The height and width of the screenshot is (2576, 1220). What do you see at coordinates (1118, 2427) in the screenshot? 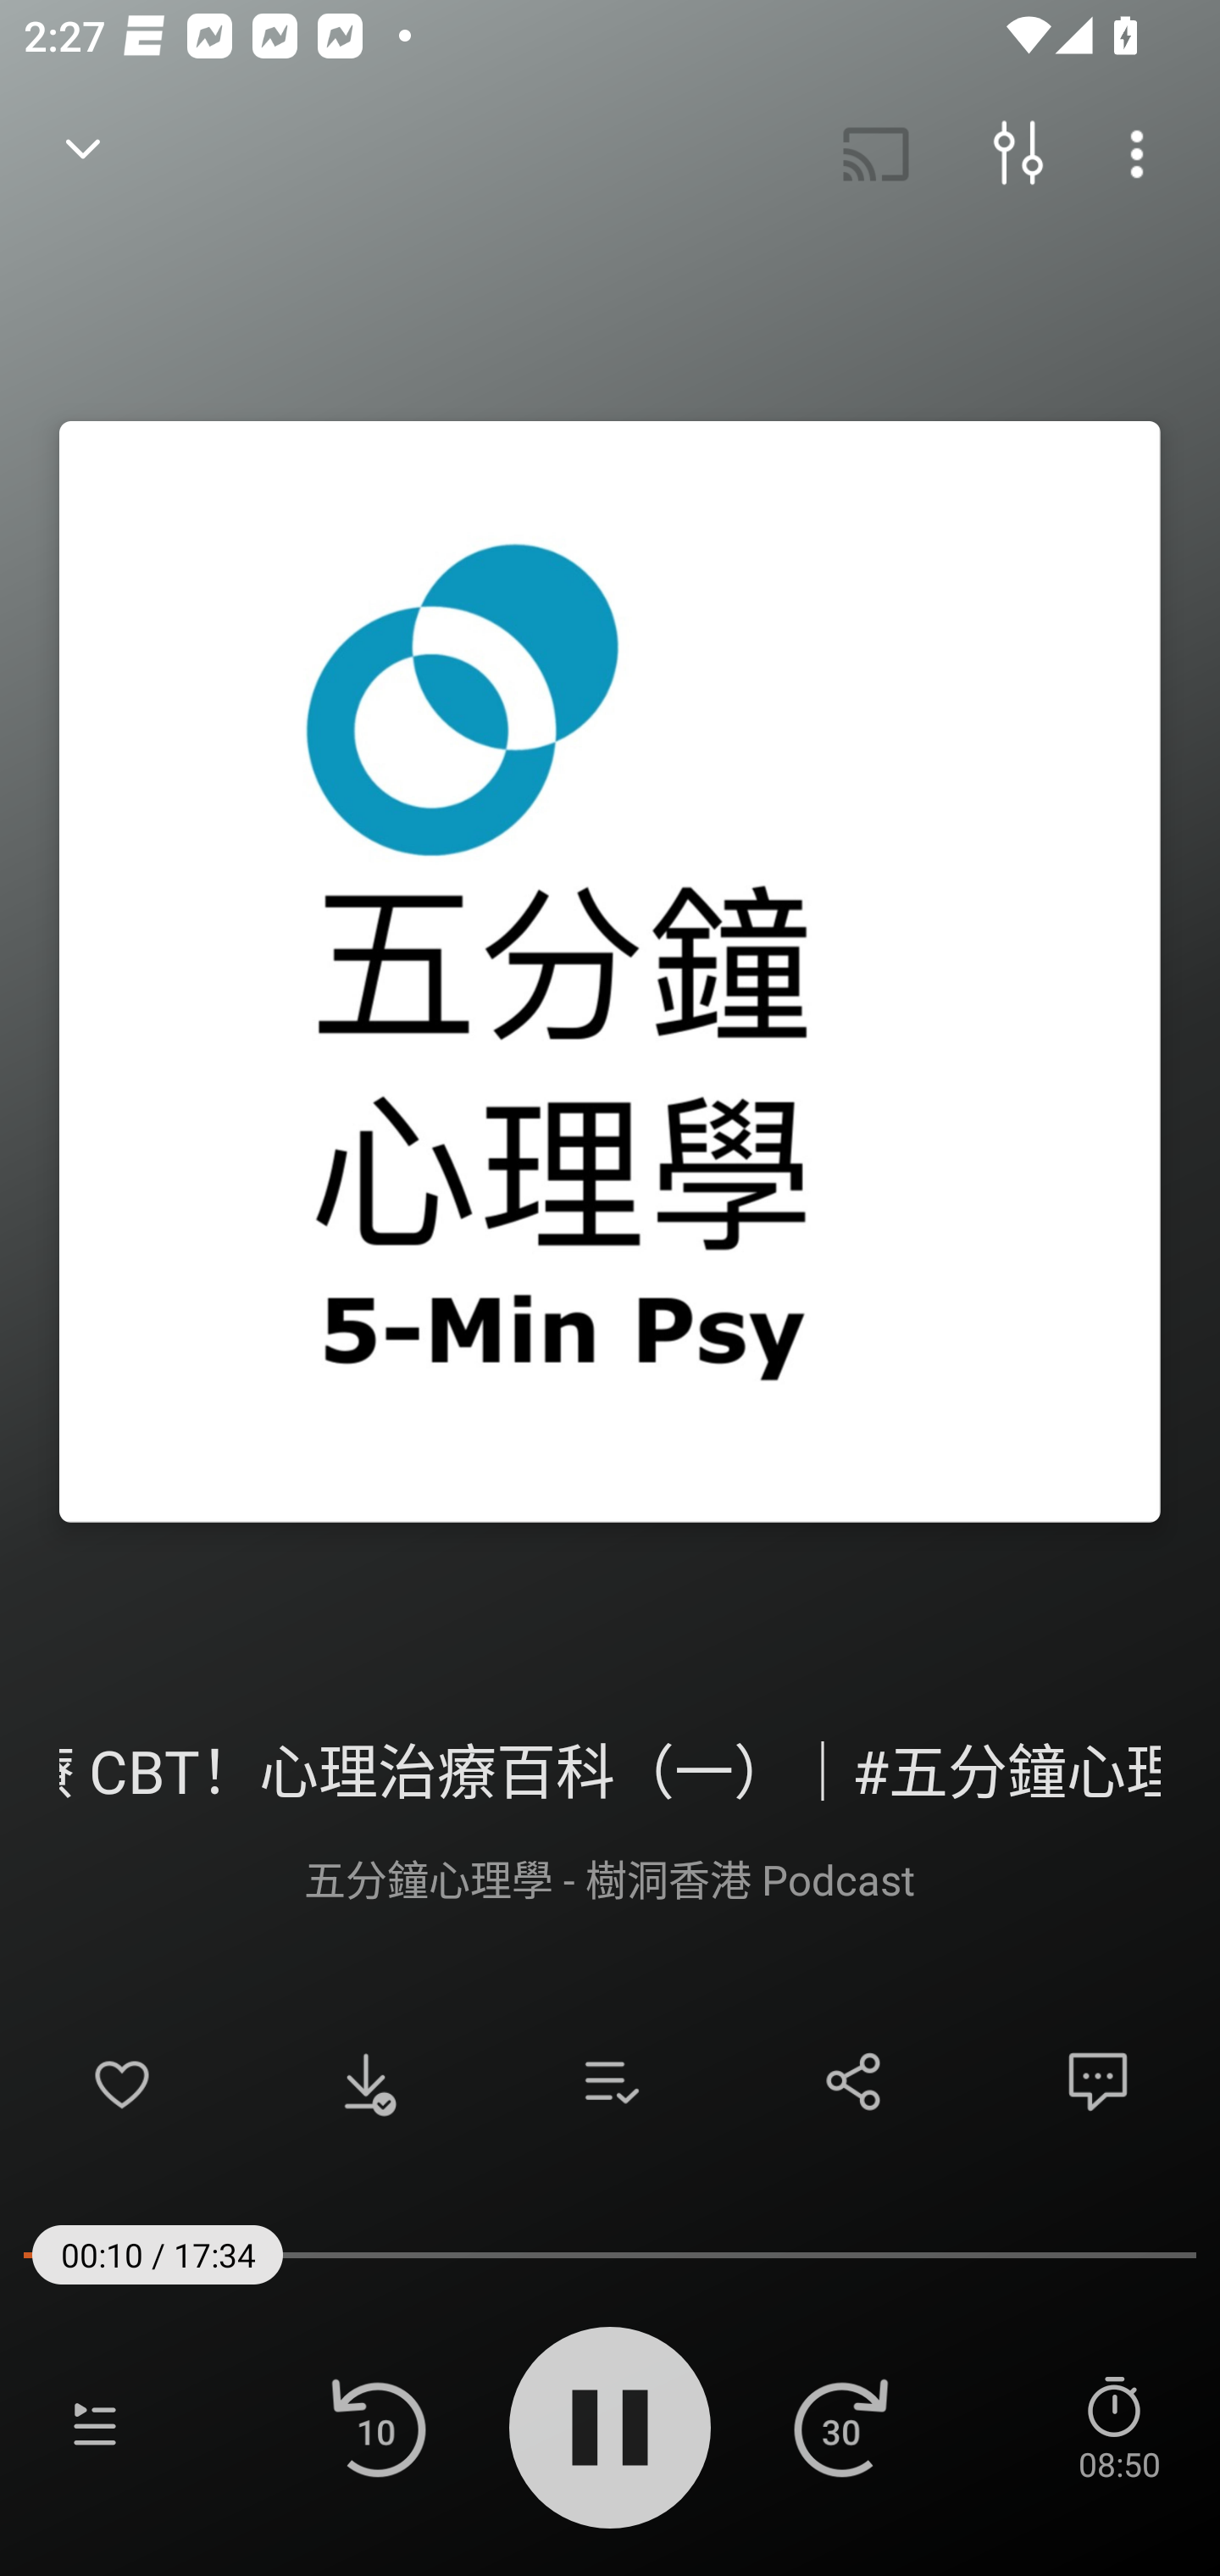
I see `Sleep Timer  08:50` at bounding box center [1118, 2427].